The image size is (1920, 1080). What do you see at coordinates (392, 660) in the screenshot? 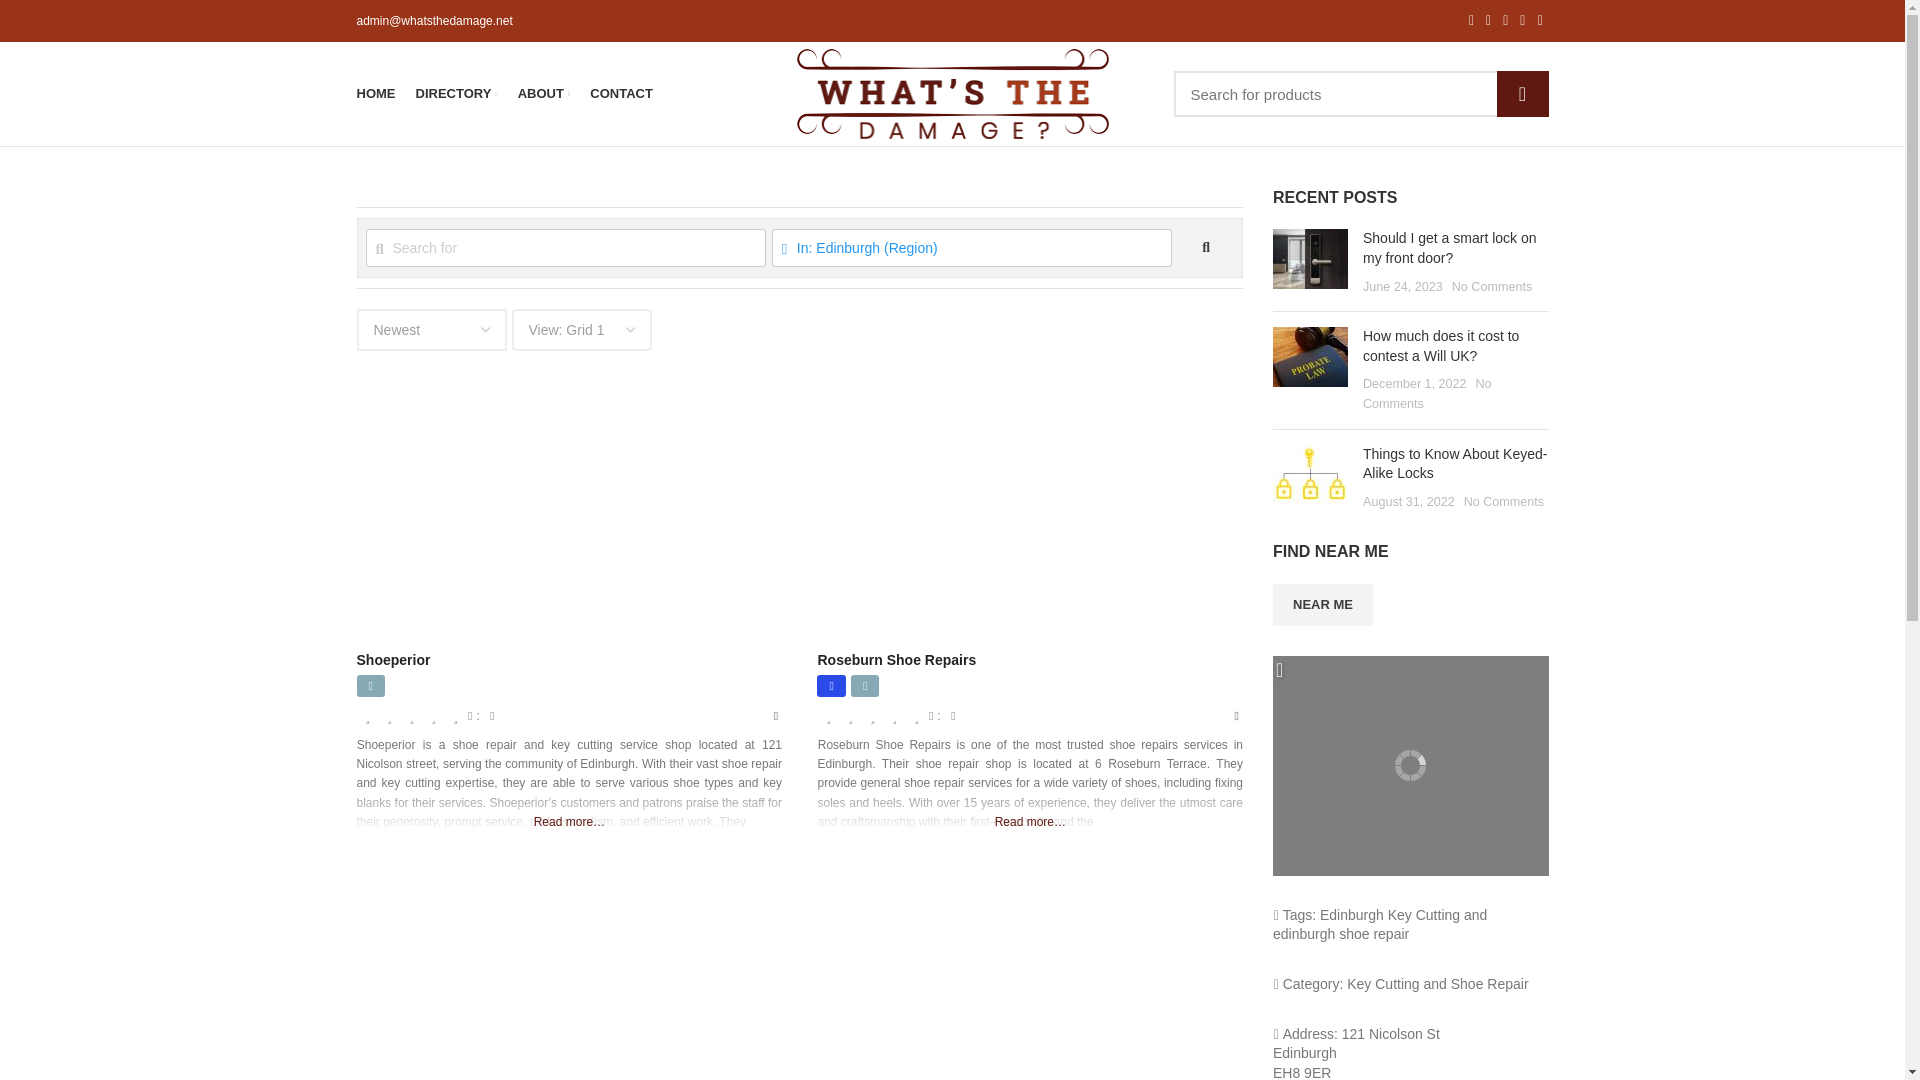
I see `Shoeperior` at bounding box center [392, 660].